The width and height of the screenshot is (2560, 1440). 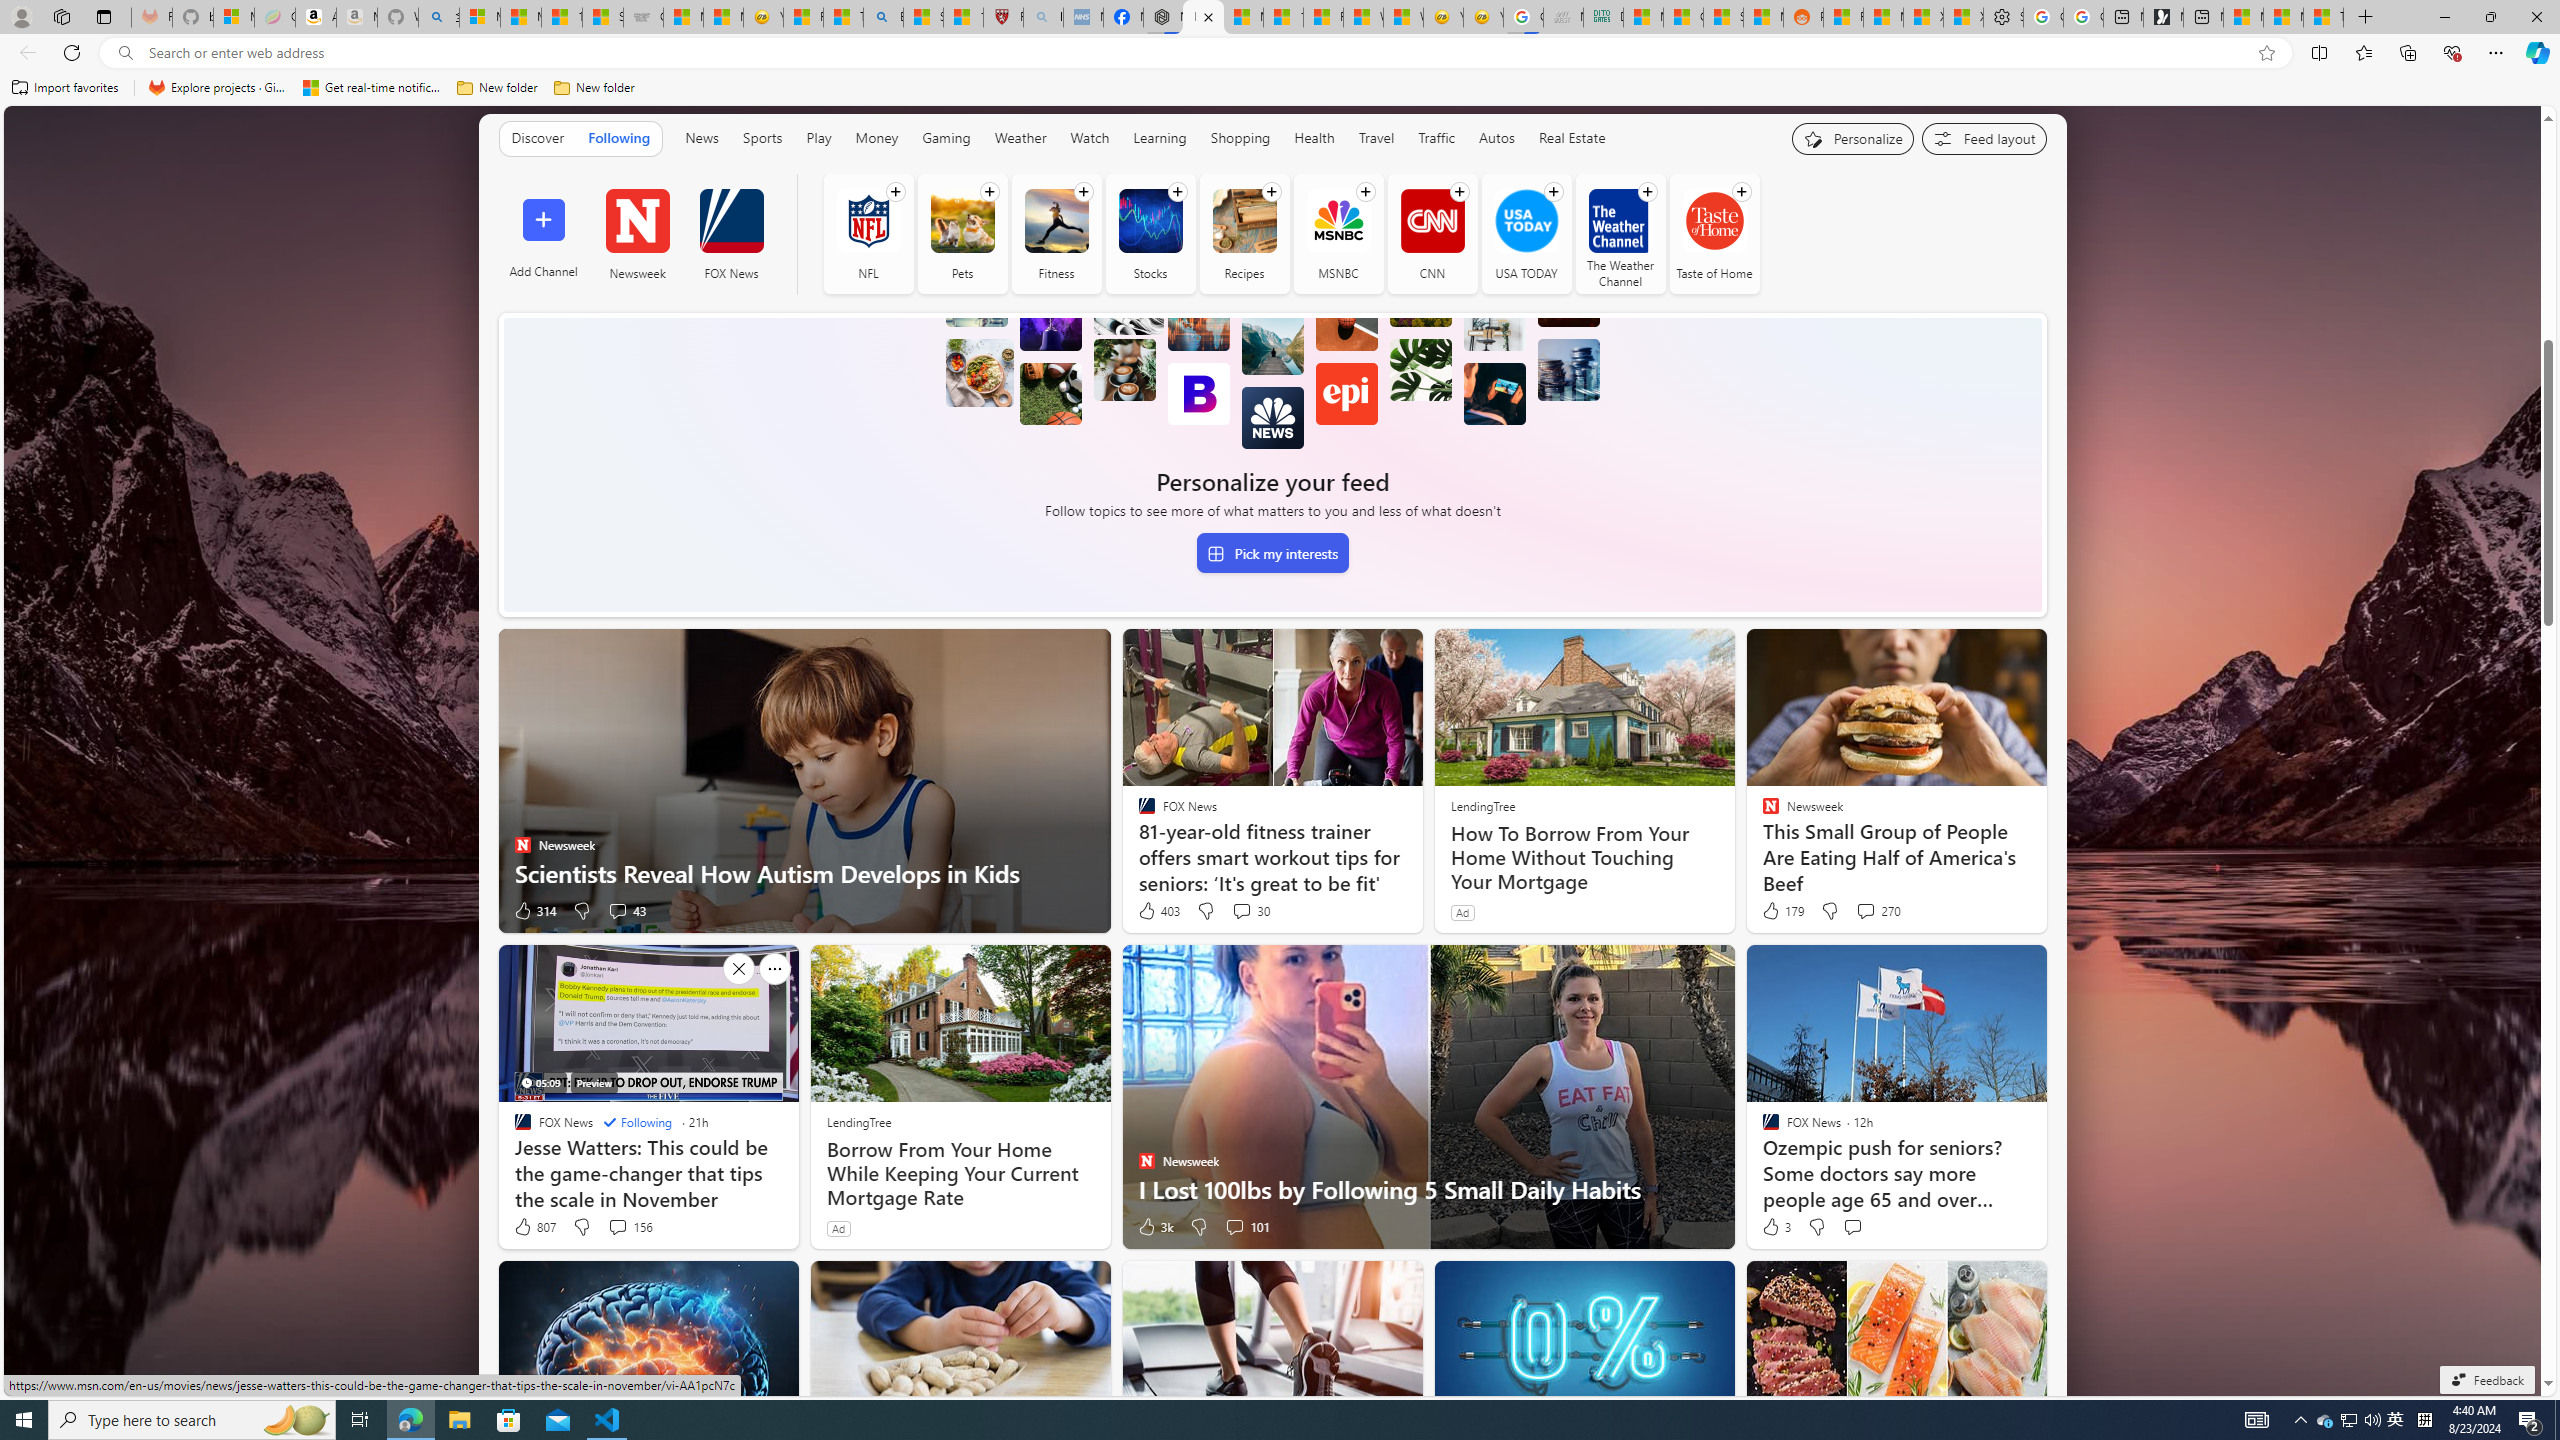 I want to click on FOX News, so click(x=730, y=220).